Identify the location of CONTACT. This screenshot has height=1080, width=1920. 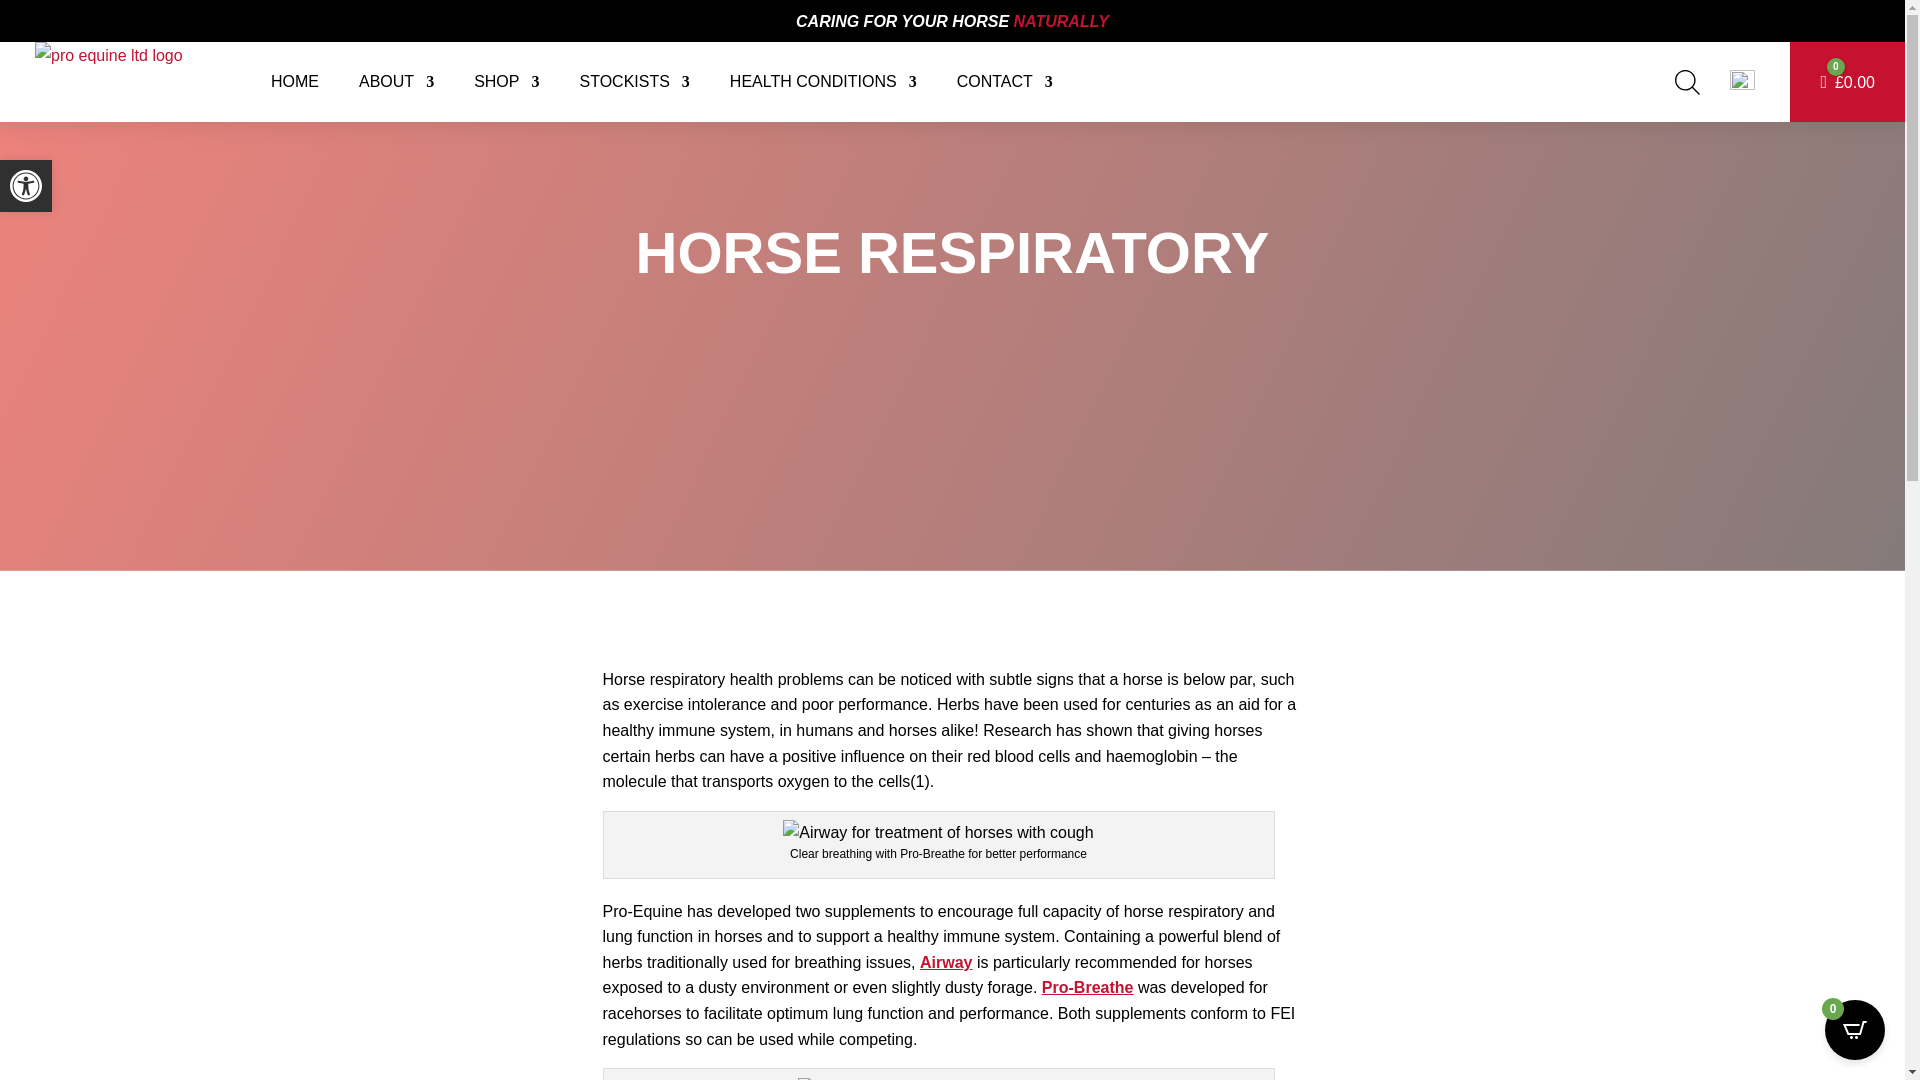
(1004, 82).